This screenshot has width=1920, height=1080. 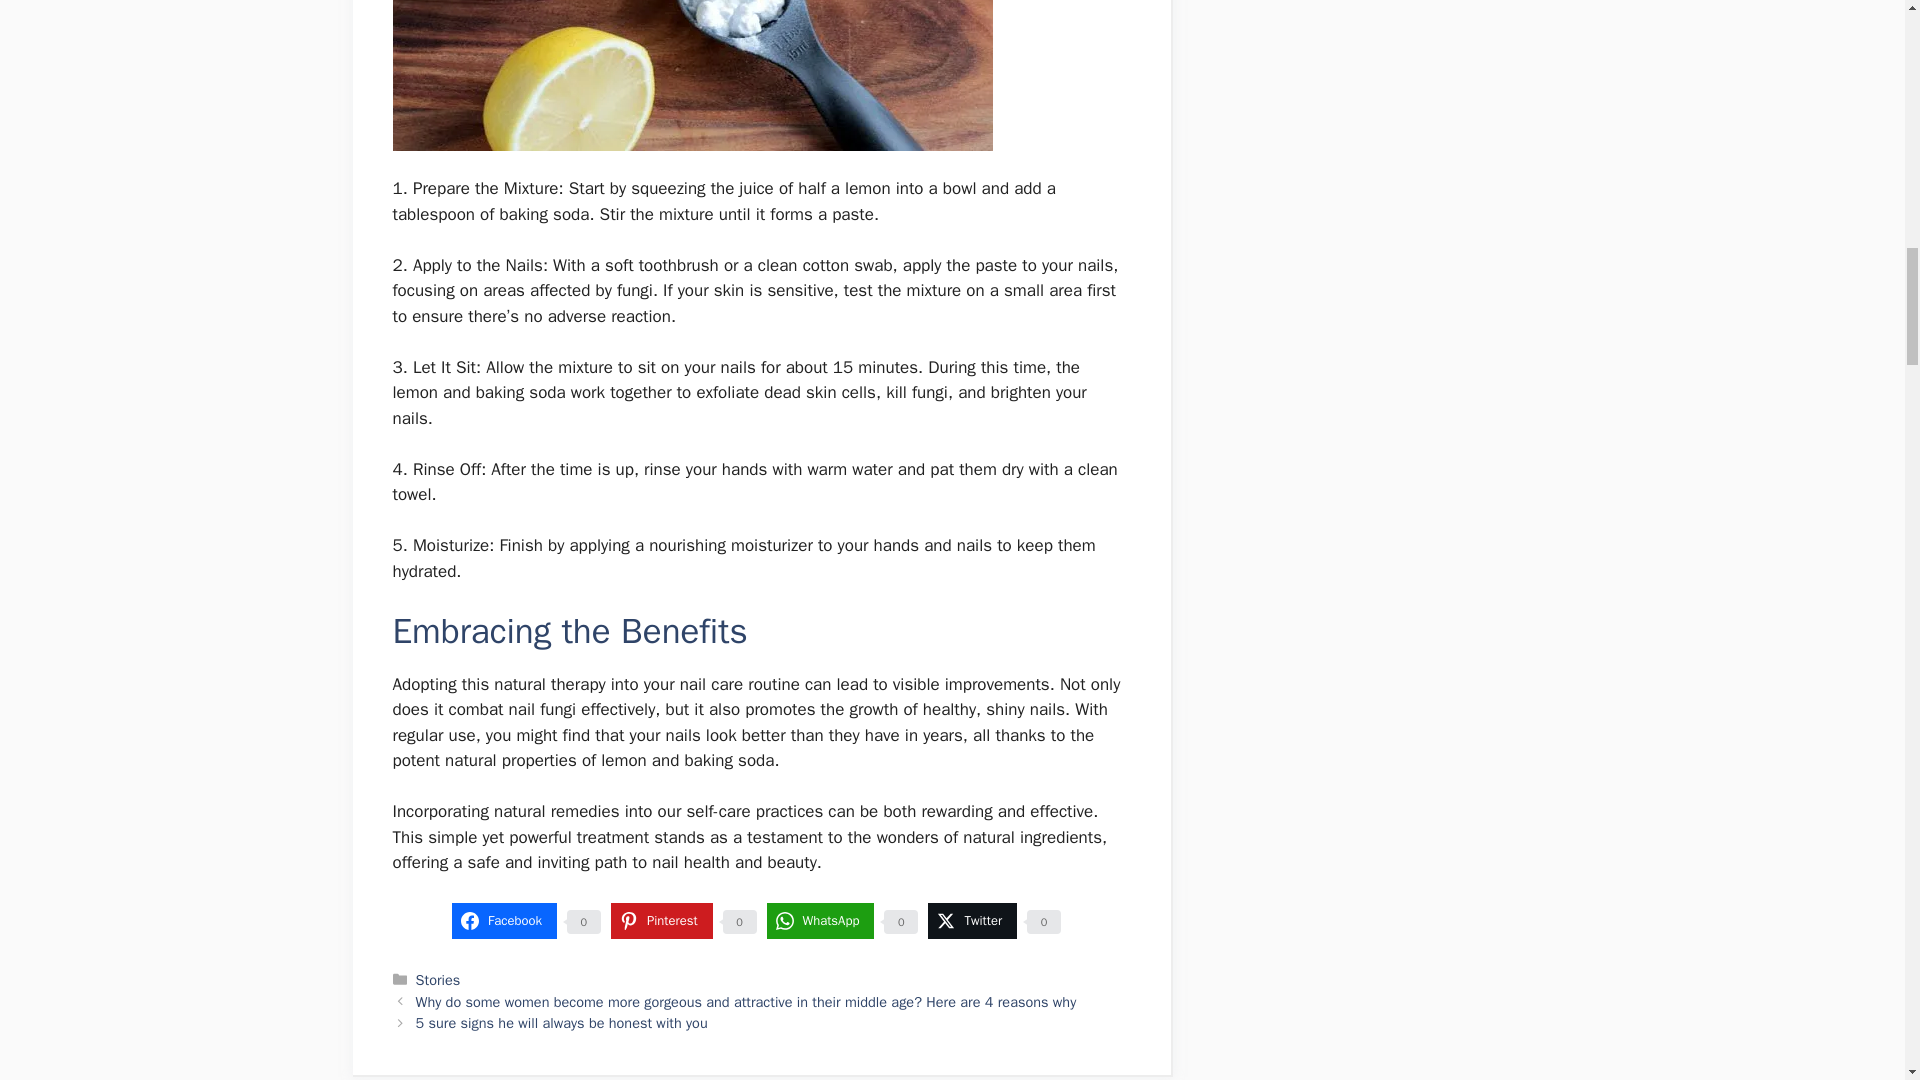 What do you see at coordinates (562, 1023) in the screenshot?
I see `5 sure signs he will always be honest with you` at bounding box center [562, 1023].